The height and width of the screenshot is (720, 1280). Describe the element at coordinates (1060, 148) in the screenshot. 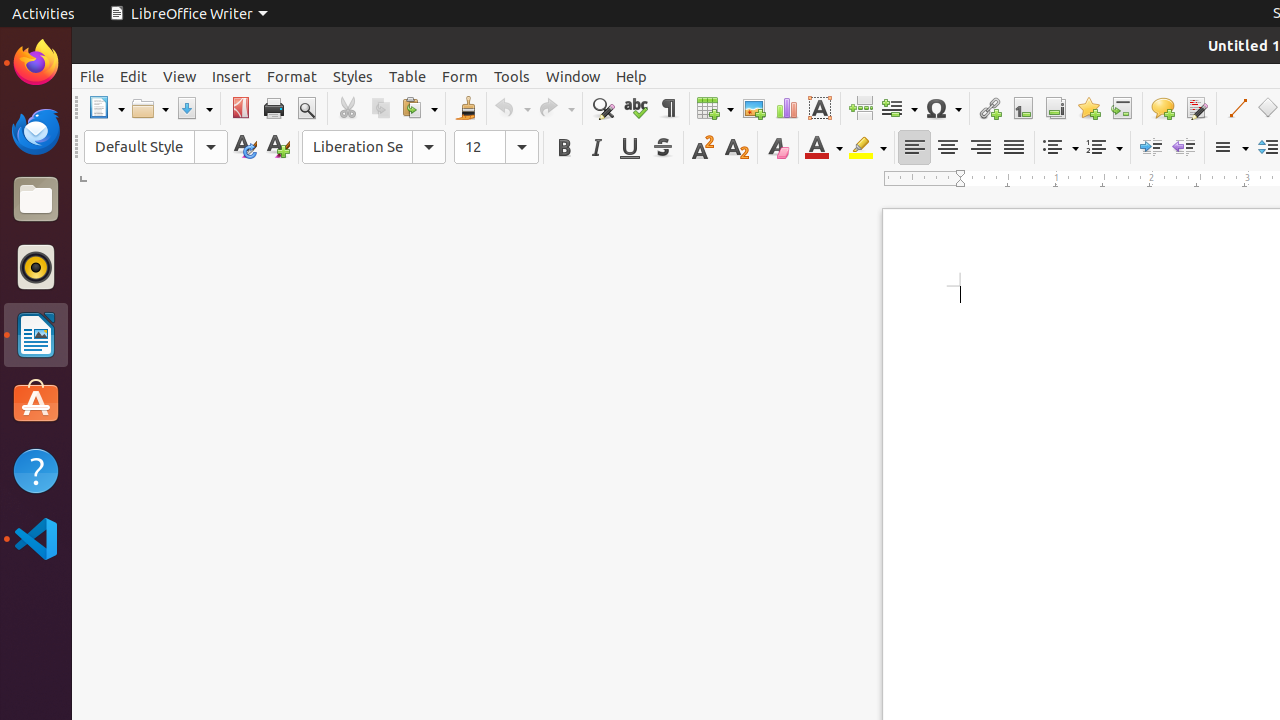

I see `Bullets` at that location.